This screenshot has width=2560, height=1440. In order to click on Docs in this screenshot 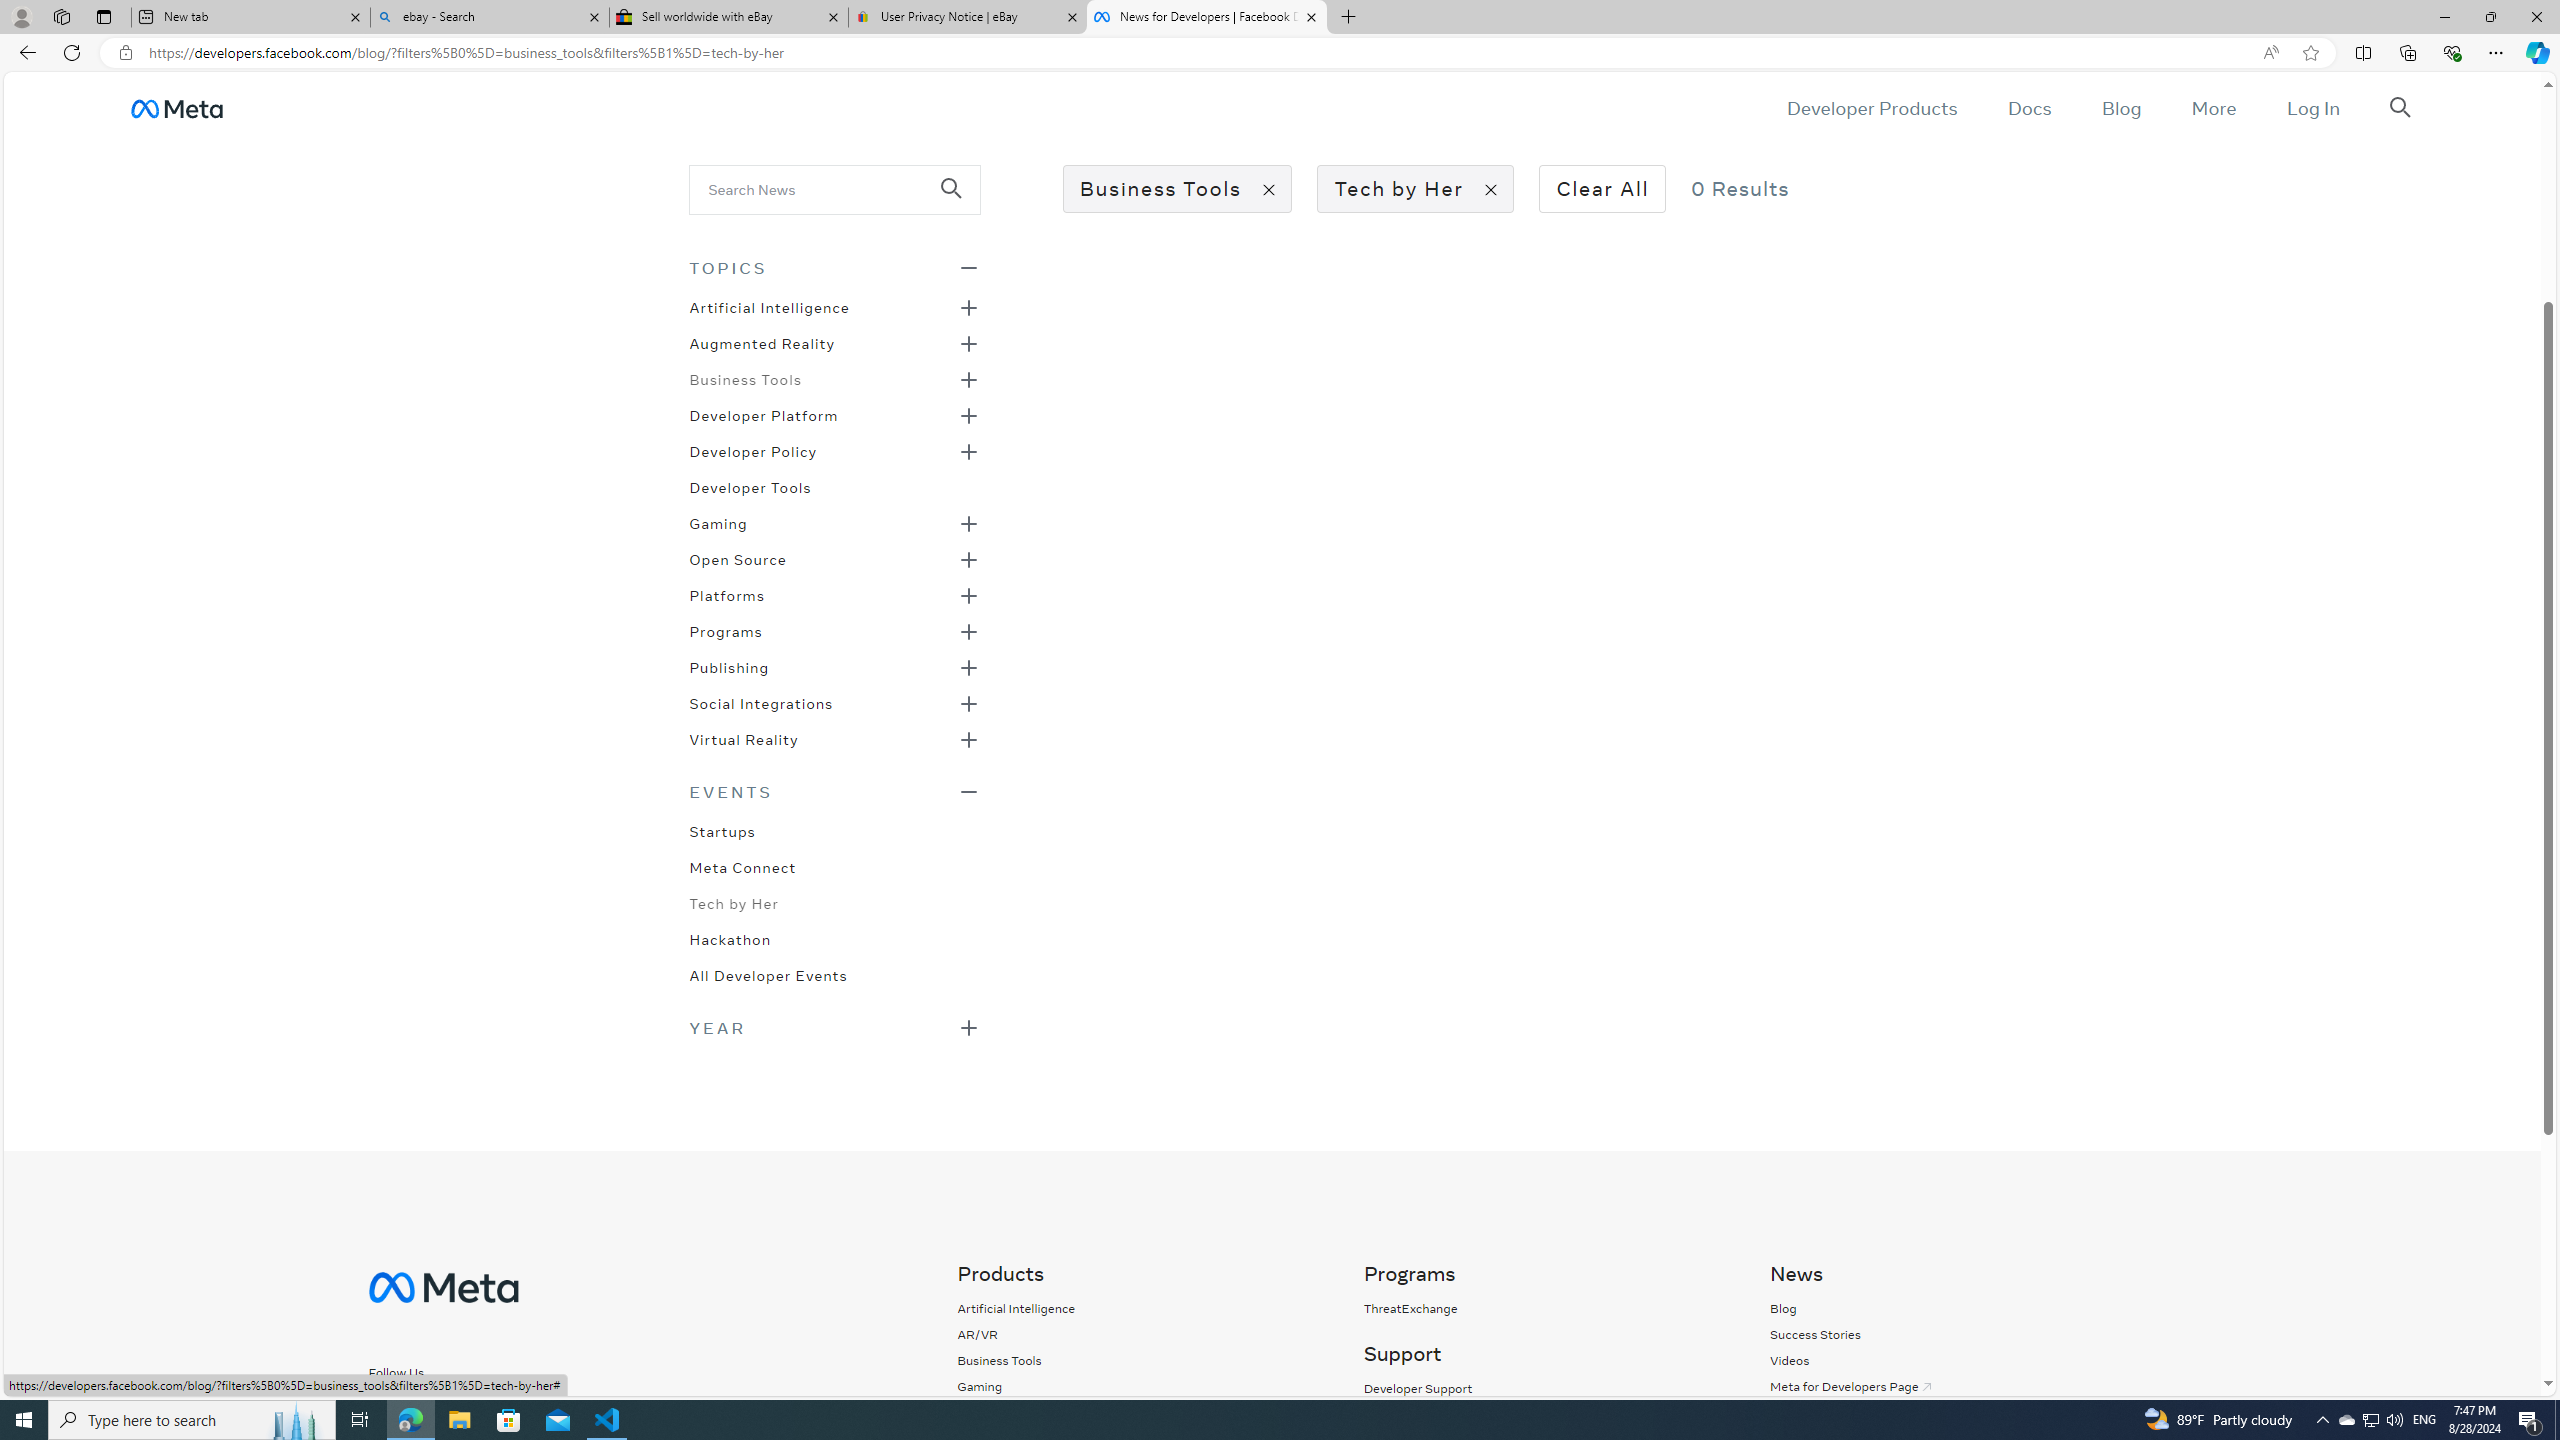, I will do `click(2028, 108)`.